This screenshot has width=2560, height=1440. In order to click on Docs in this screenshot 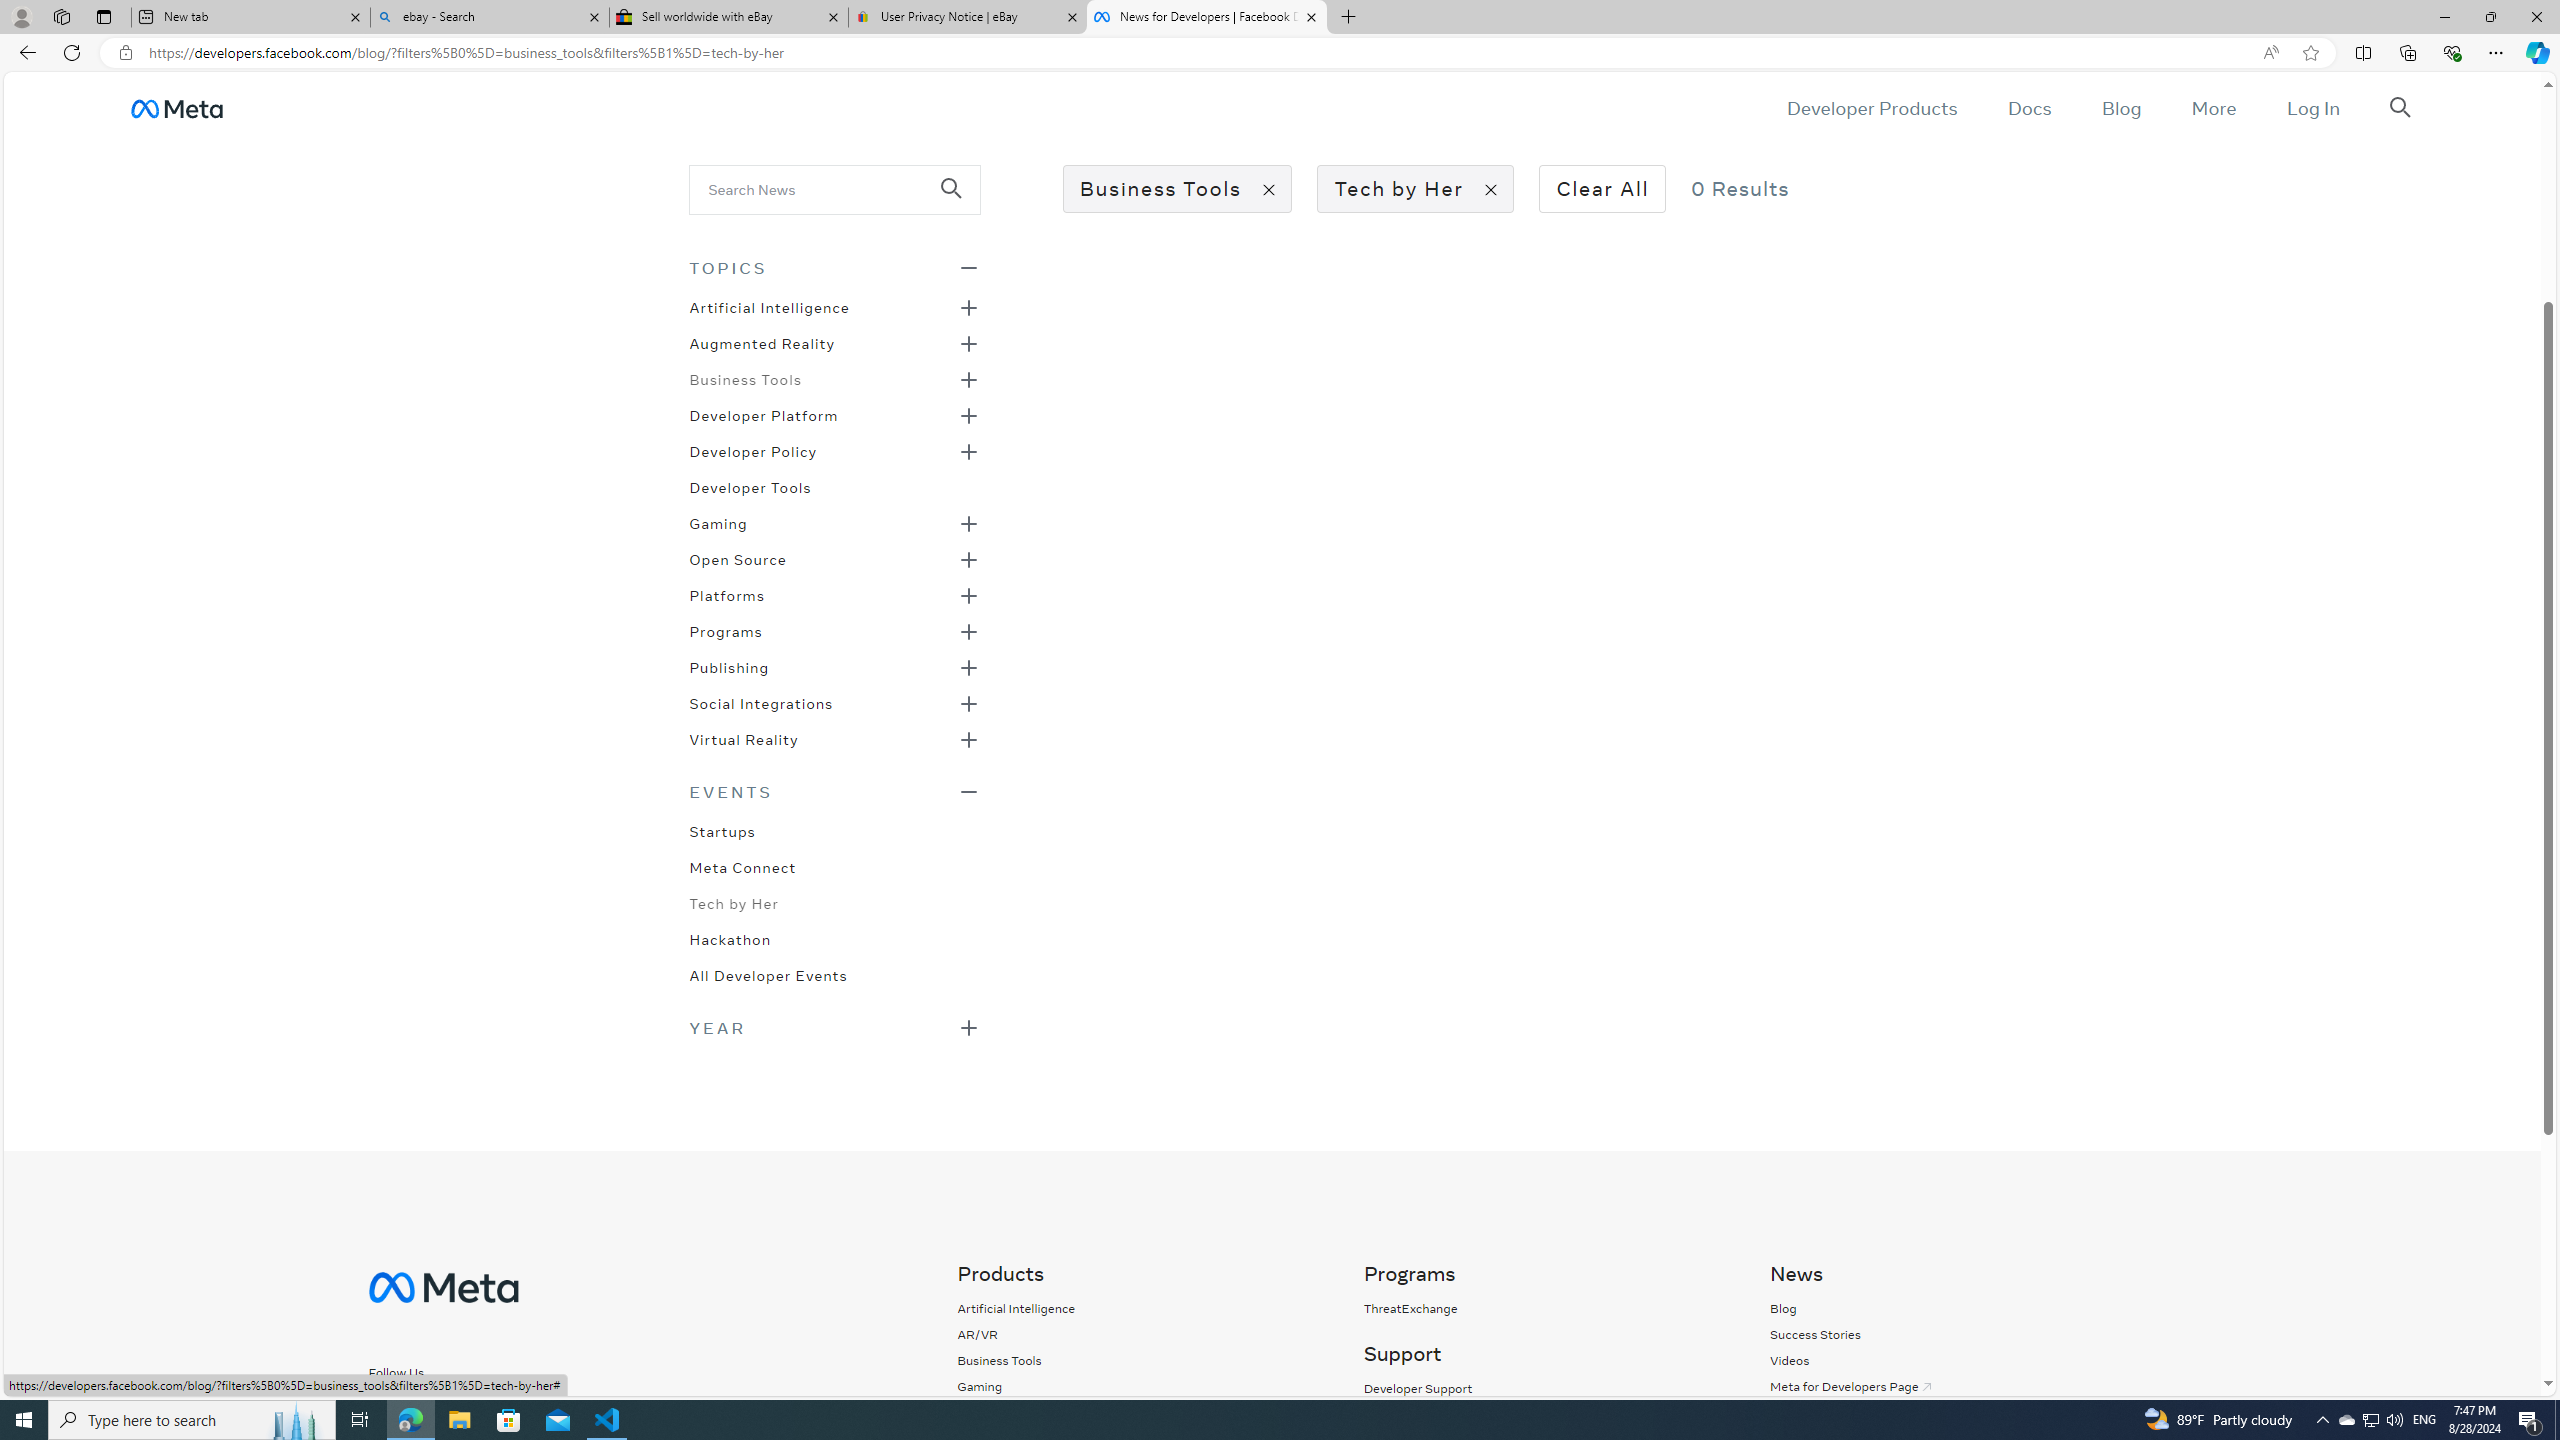, I will do `click(2028, 108)`.